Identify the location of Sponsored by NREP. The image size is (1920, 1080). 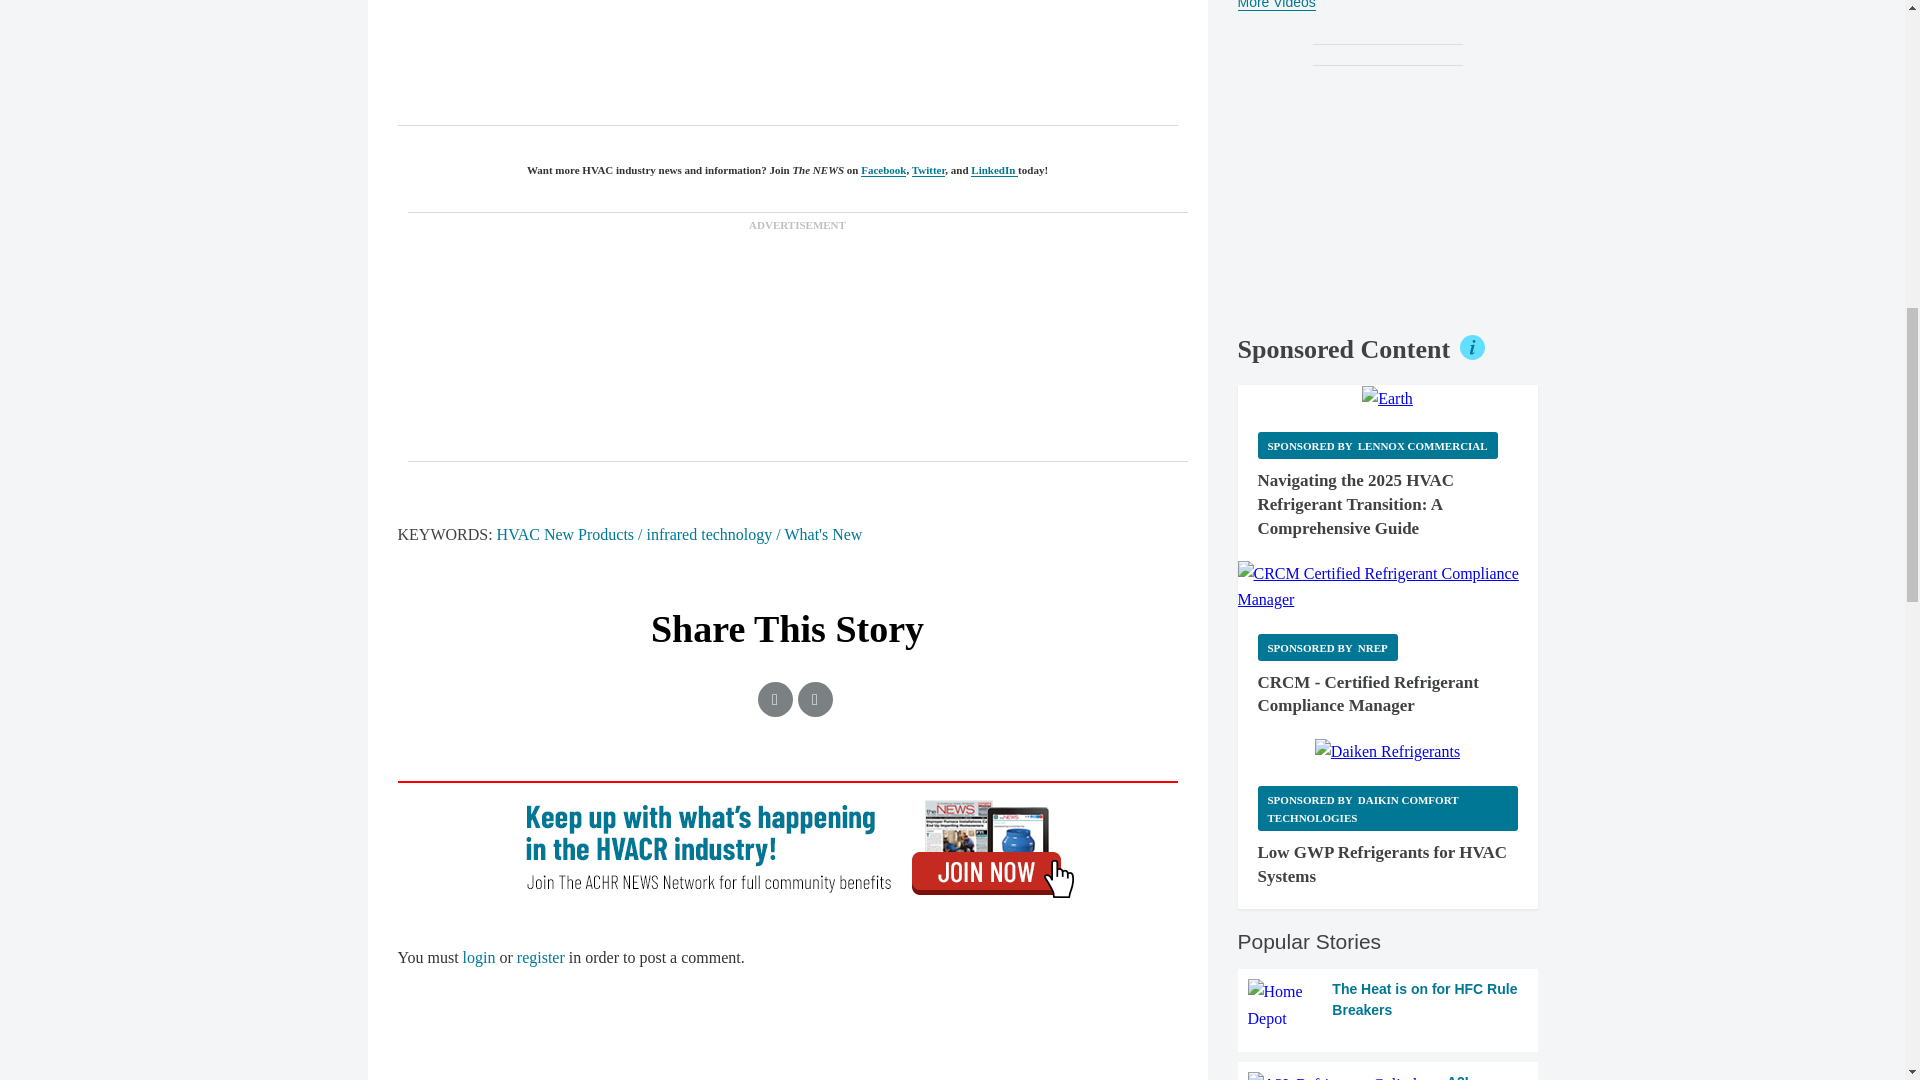
(1327, 646).